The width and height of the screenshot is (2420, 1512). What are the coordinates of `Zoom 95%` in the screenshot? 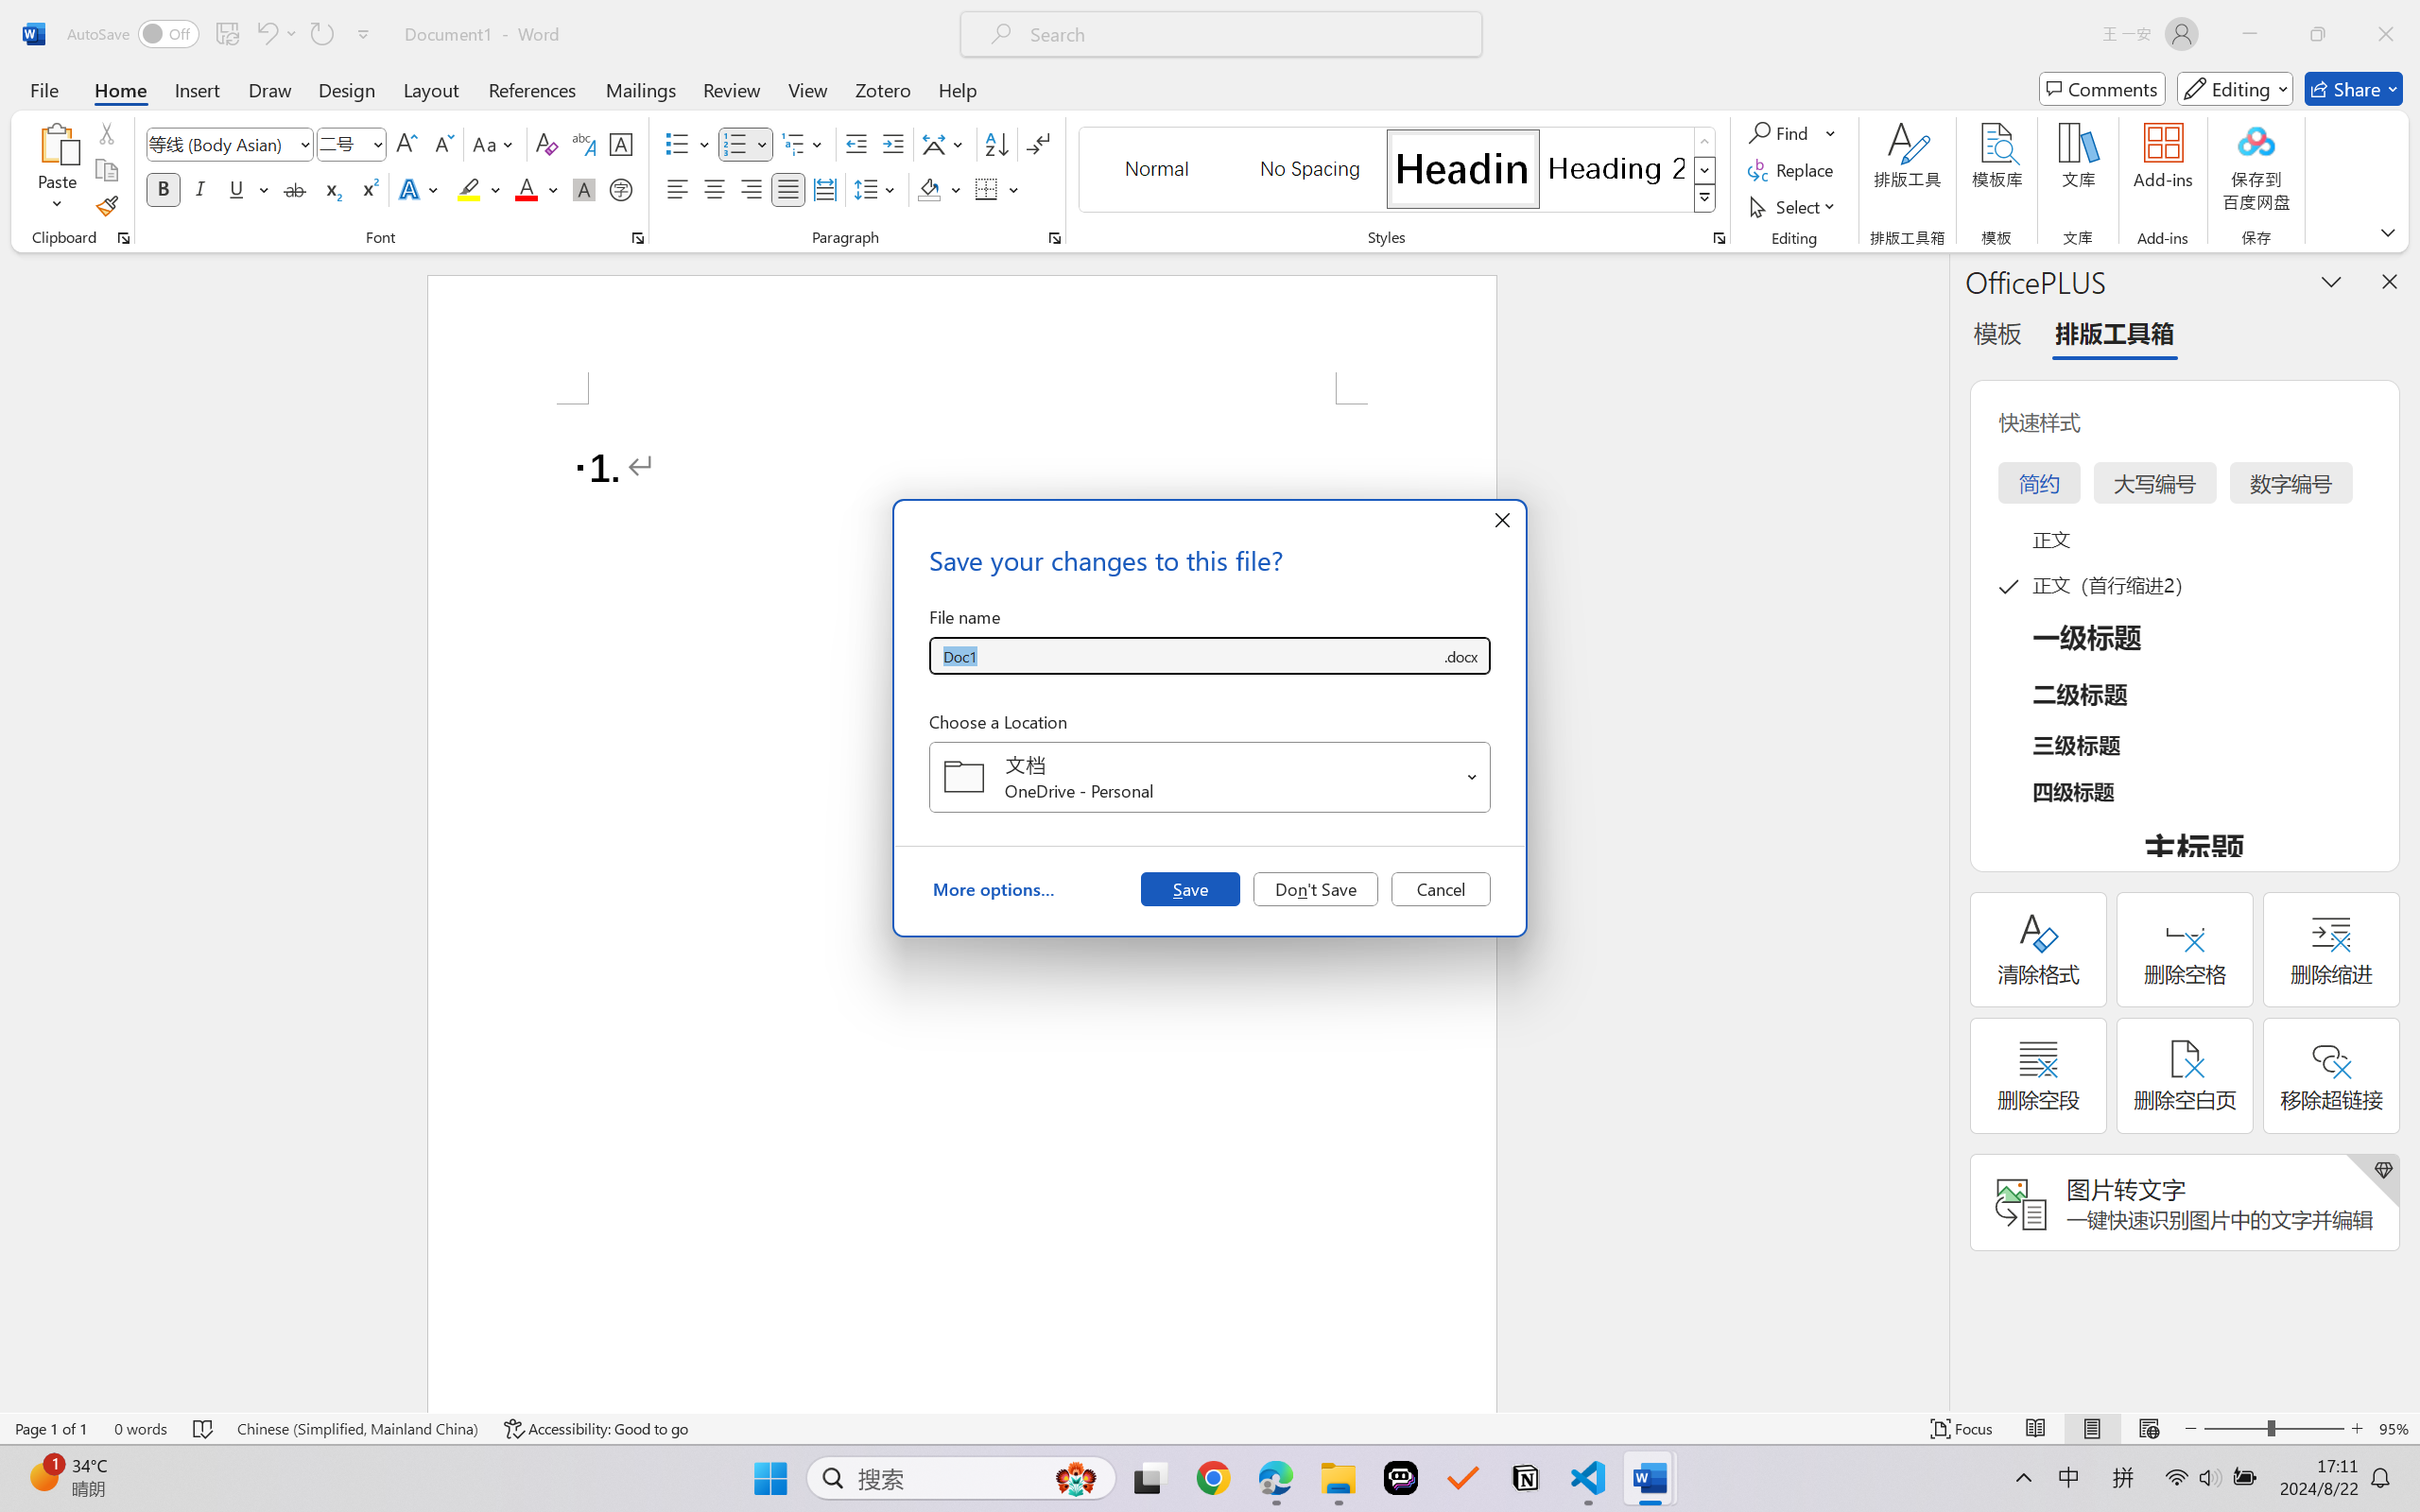 It's located at (2394, 1429).